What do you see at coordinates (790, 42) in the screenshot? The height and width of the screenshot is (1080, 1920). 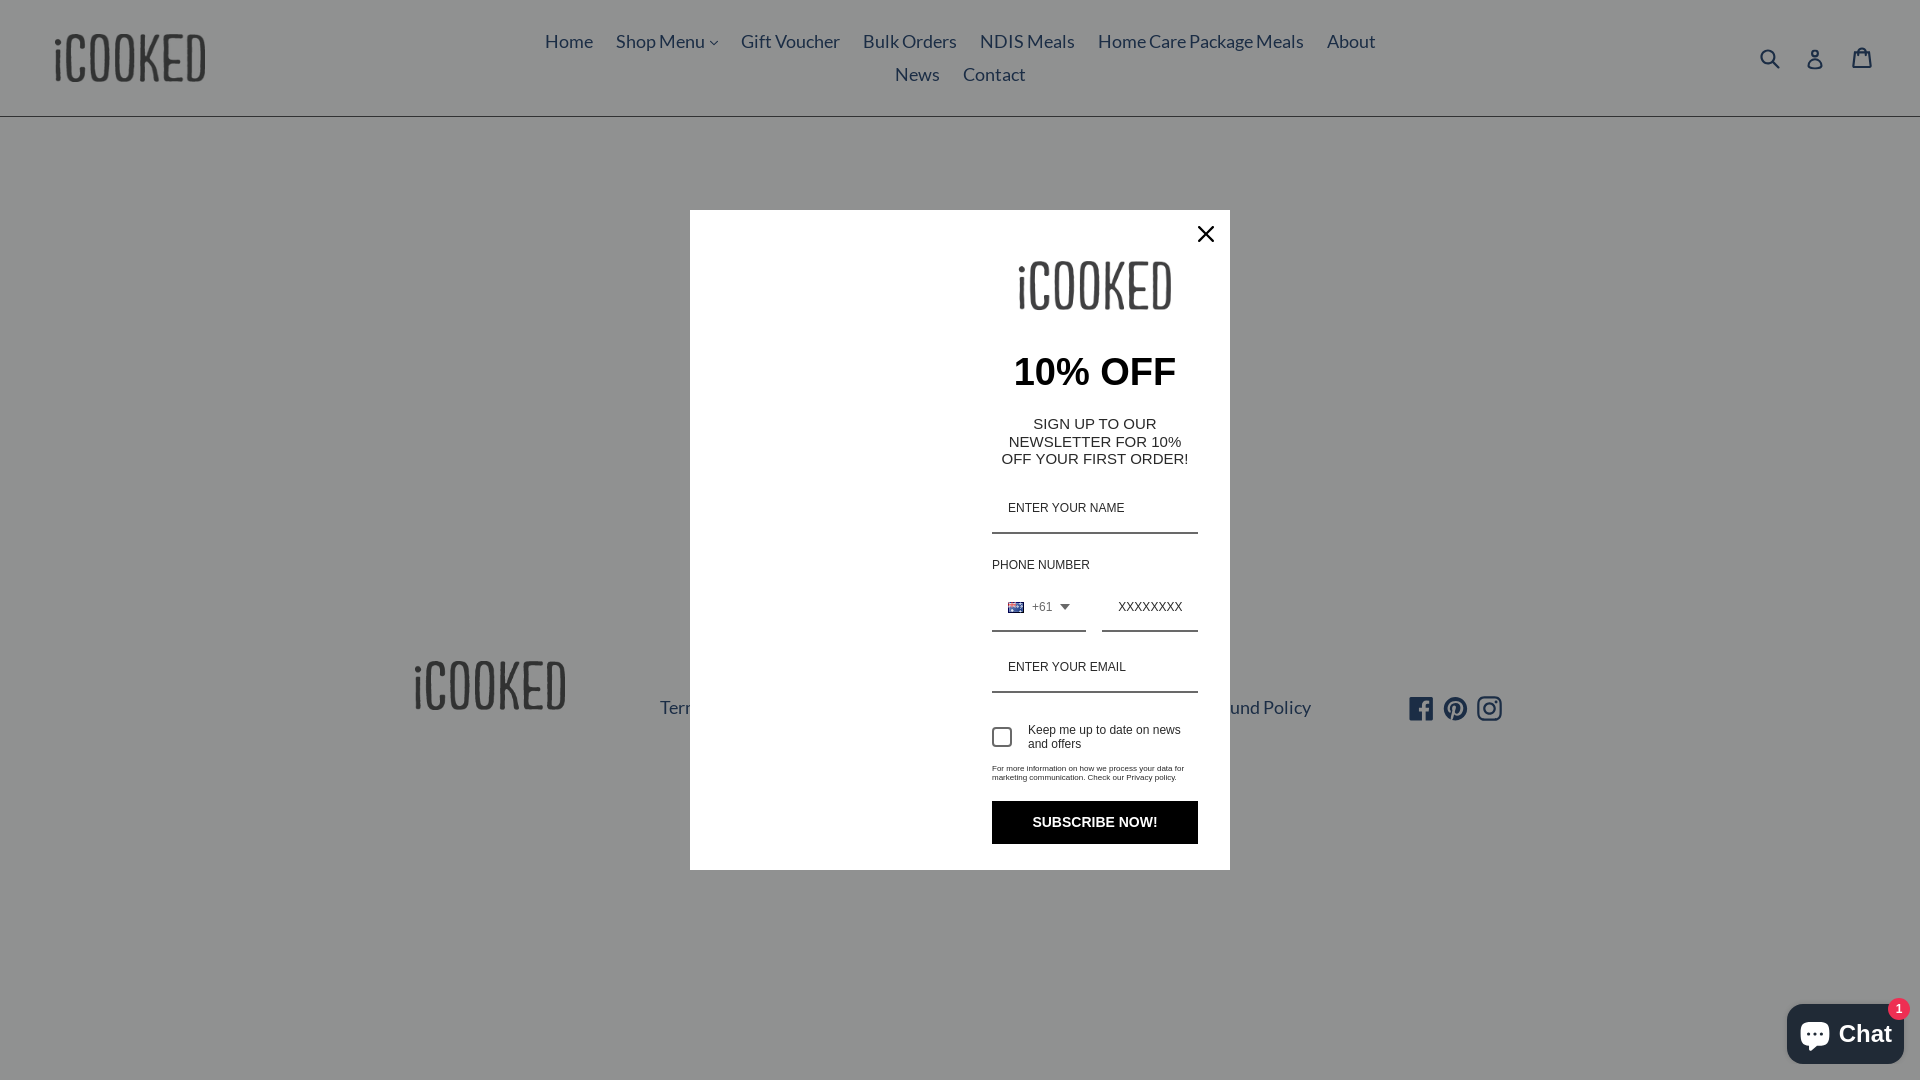 I see `Gift Voucher` at bounding box center [790, 42].